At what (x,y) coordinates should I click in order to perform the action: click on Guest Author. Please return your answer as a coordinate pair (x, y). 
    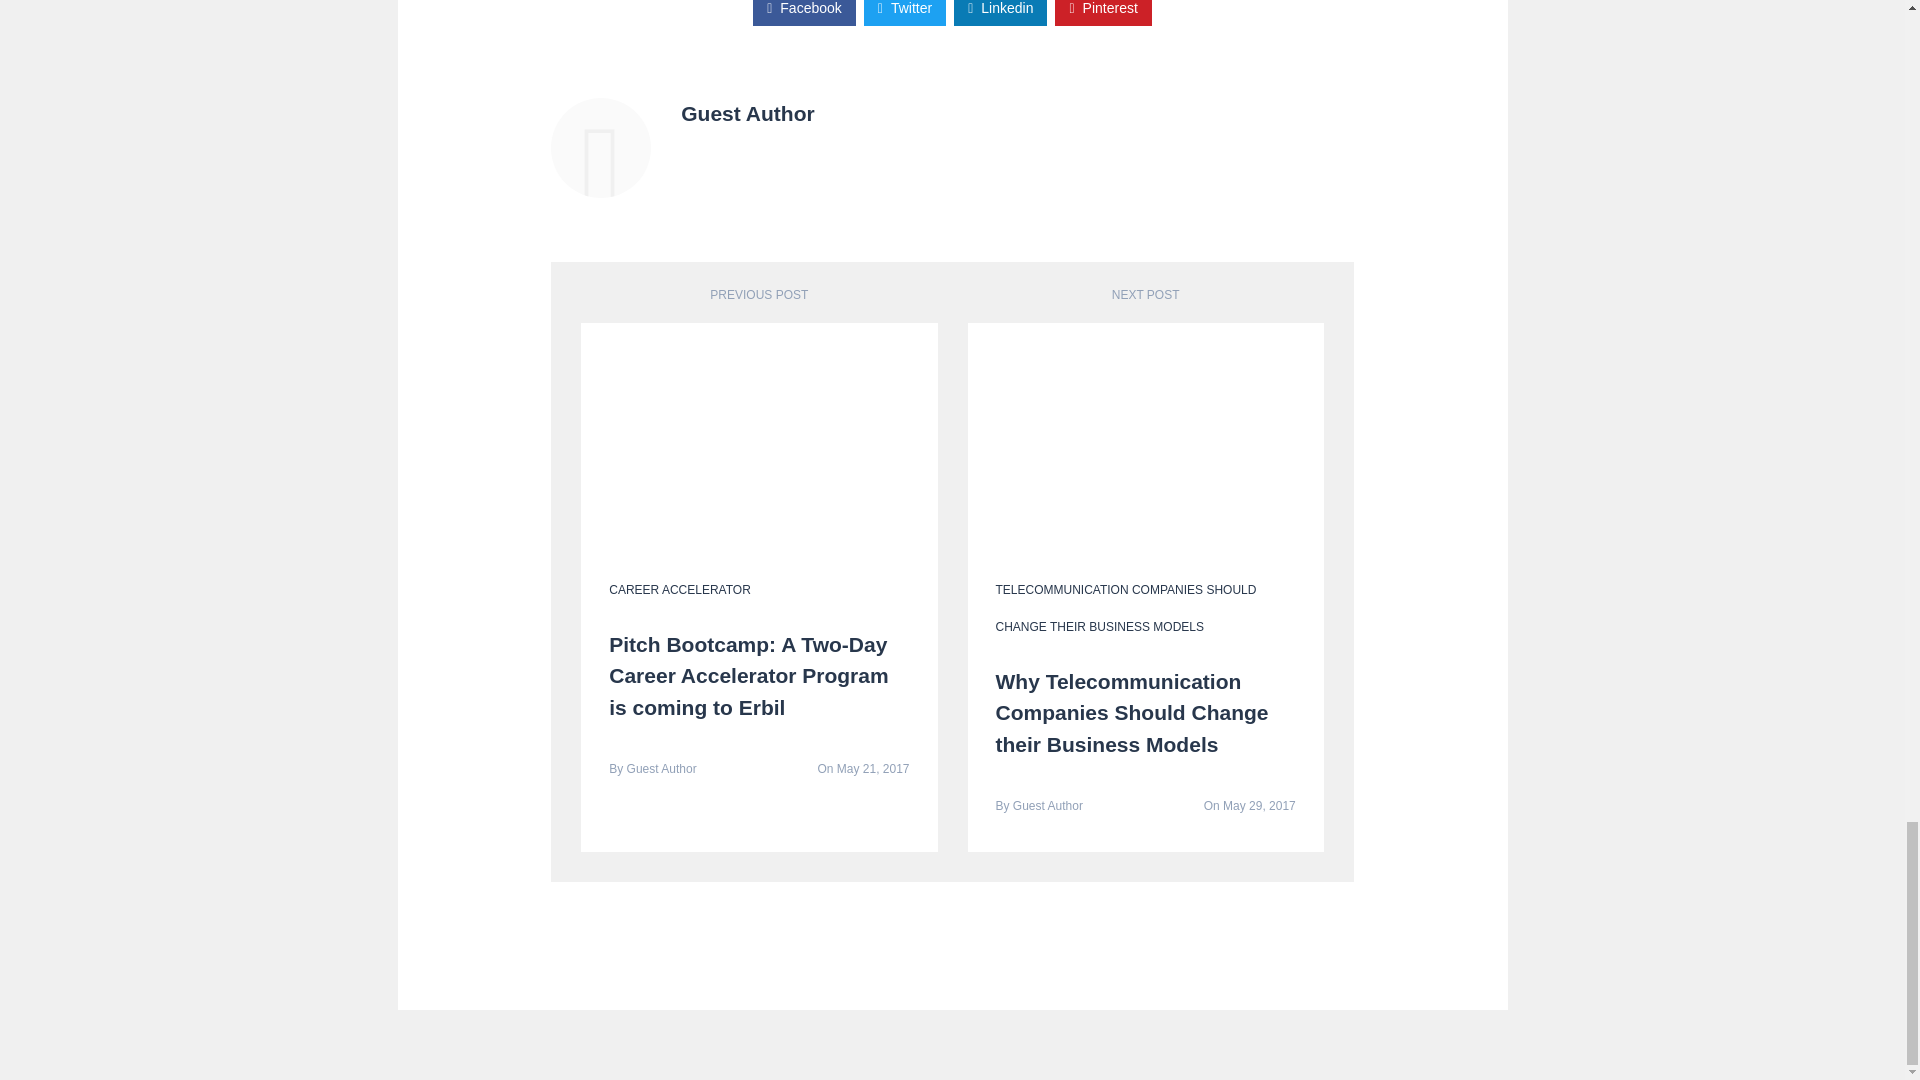
    Looking at the image, I should click on (600, 148).